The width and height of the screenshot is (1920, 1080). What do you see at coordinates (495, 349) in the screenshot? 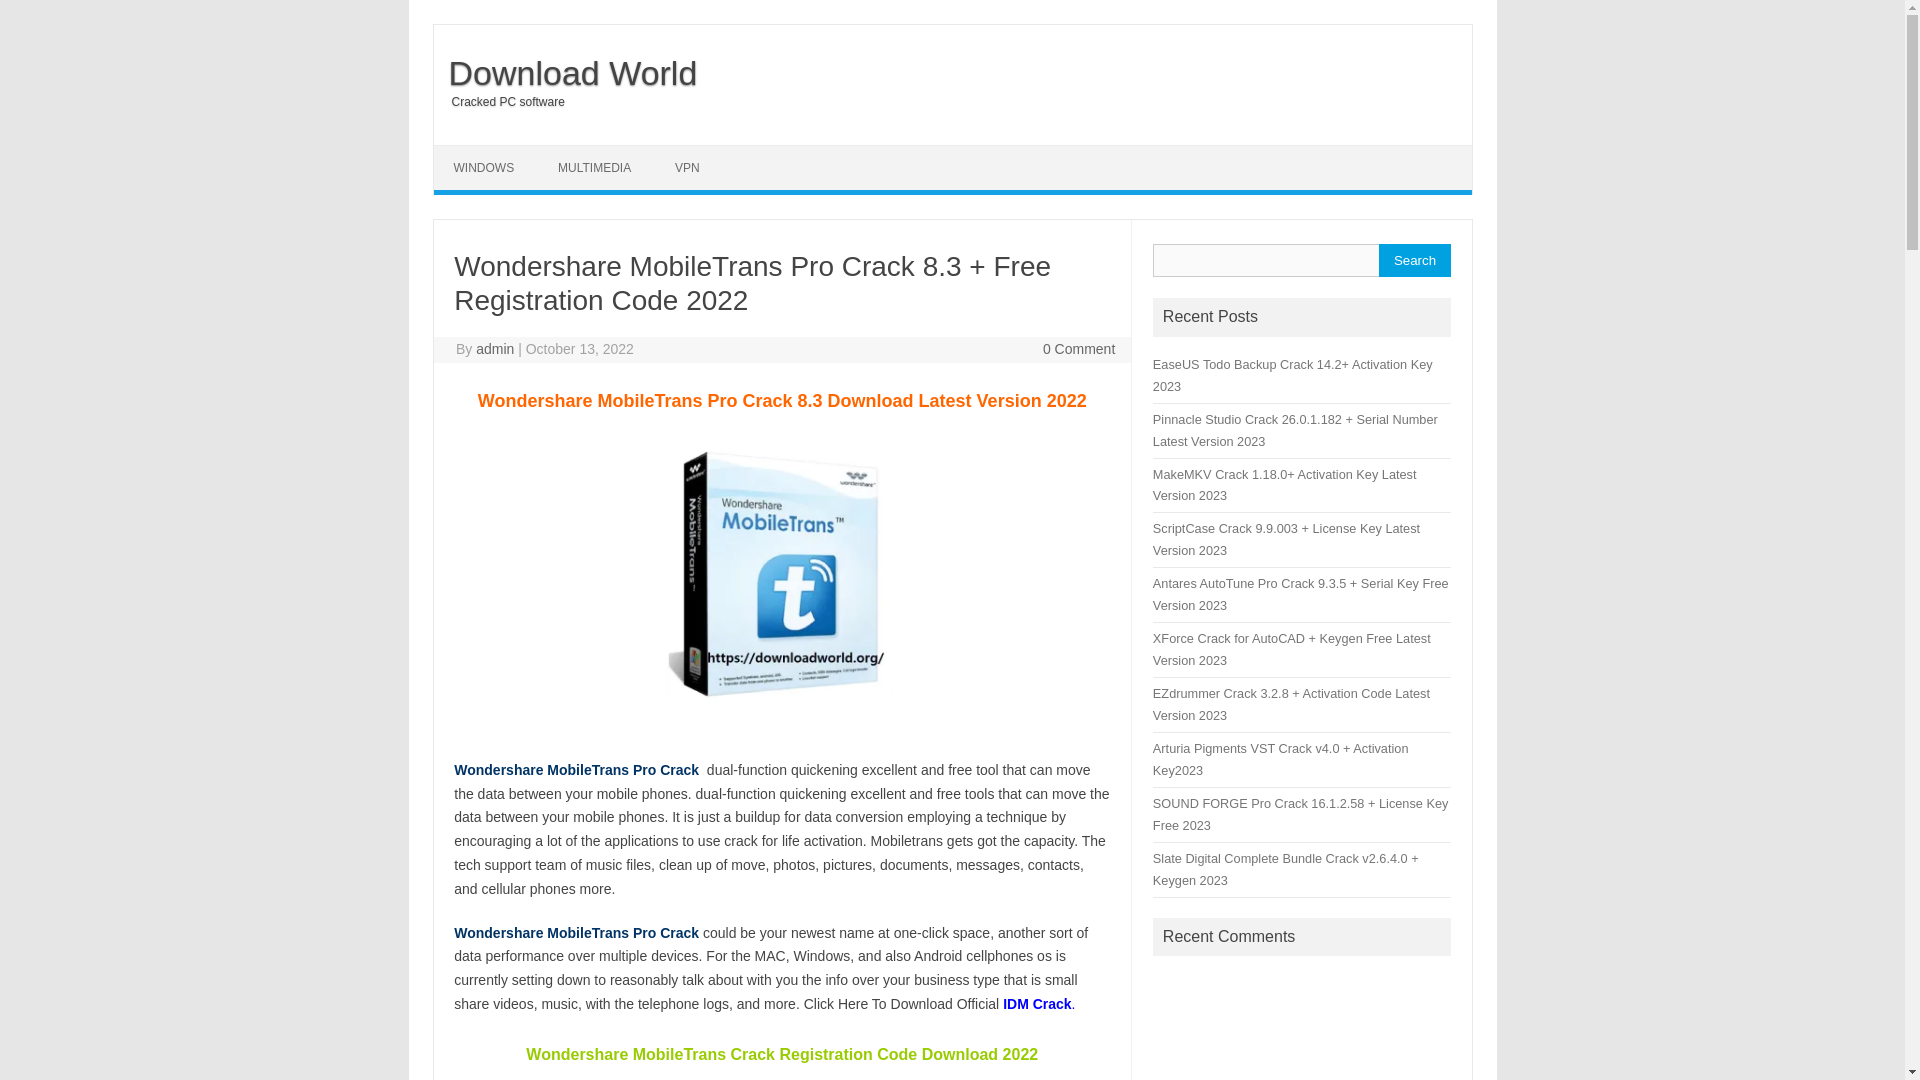
I see `Posts by admin` at bounding box center [495, 349].